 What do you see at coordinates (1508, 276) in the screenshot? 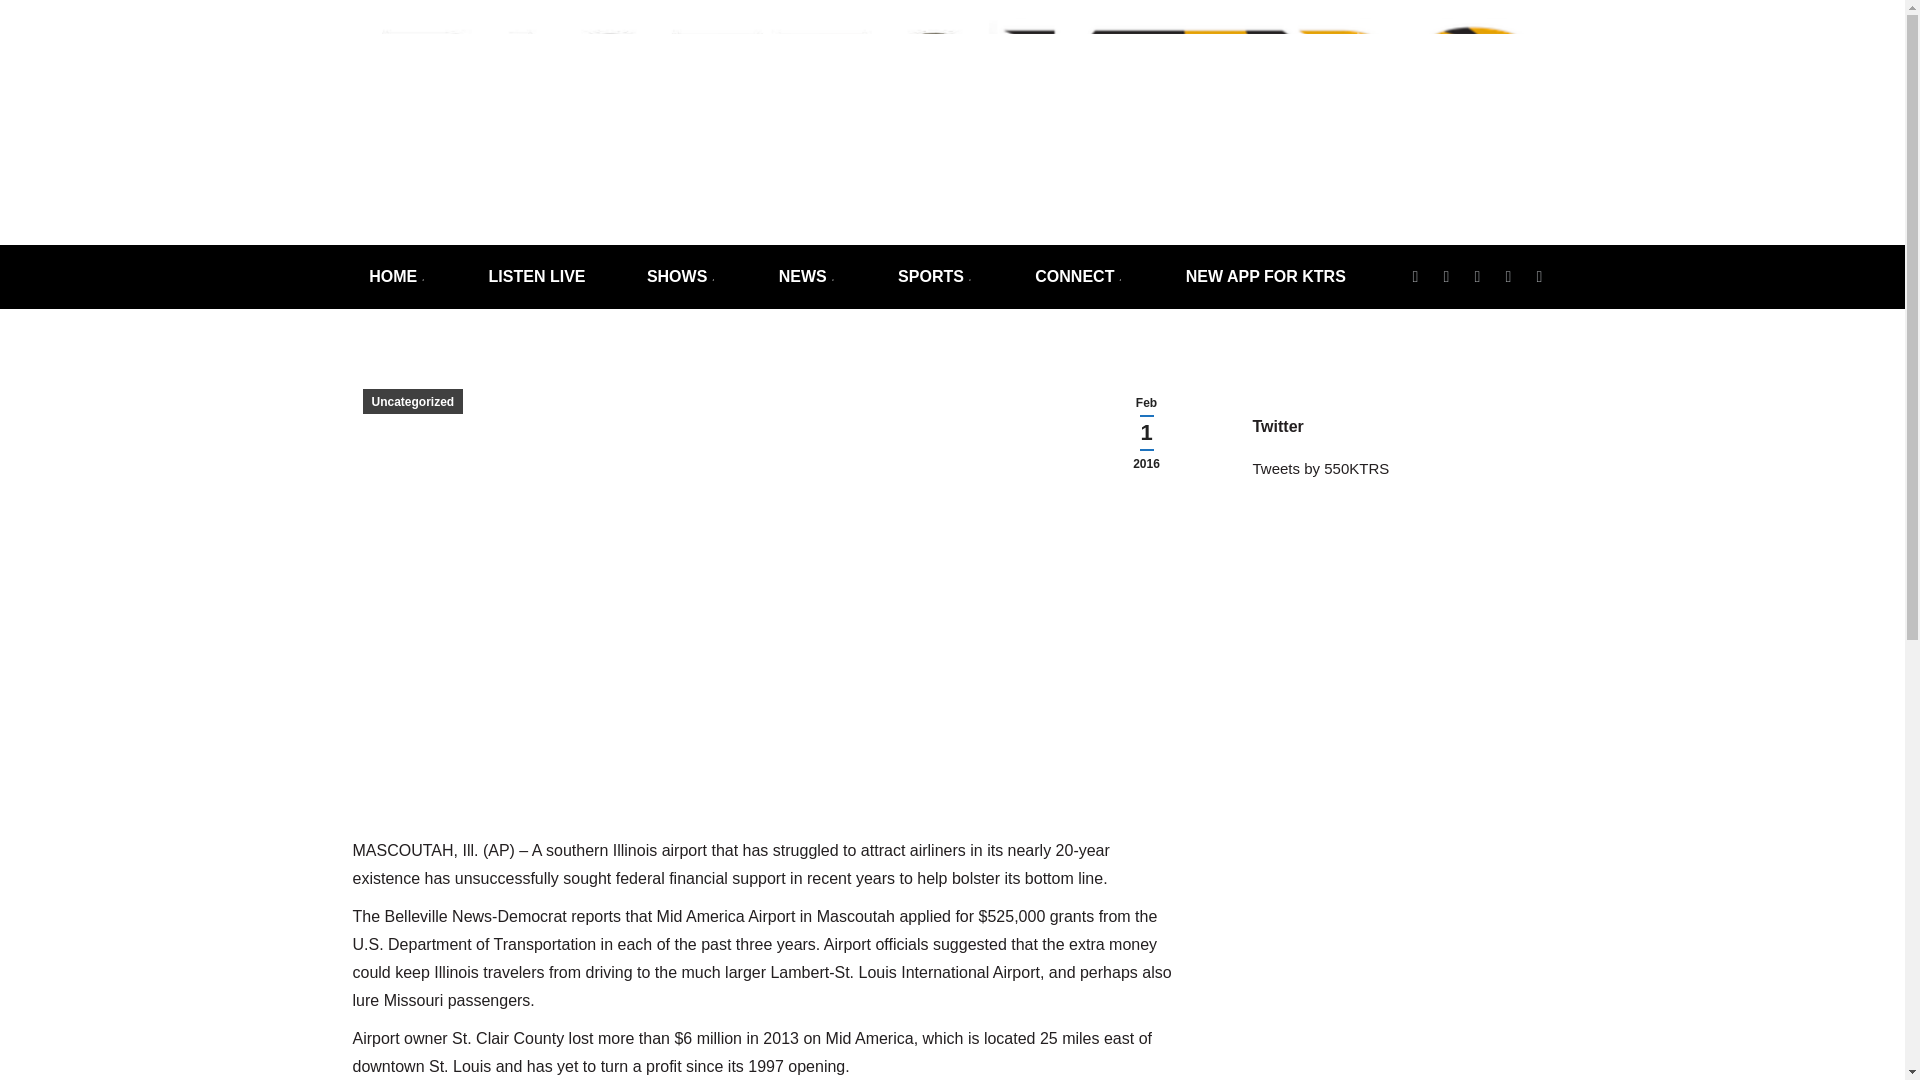
I see `SoundCloud` at bounding box center [1508, 276].